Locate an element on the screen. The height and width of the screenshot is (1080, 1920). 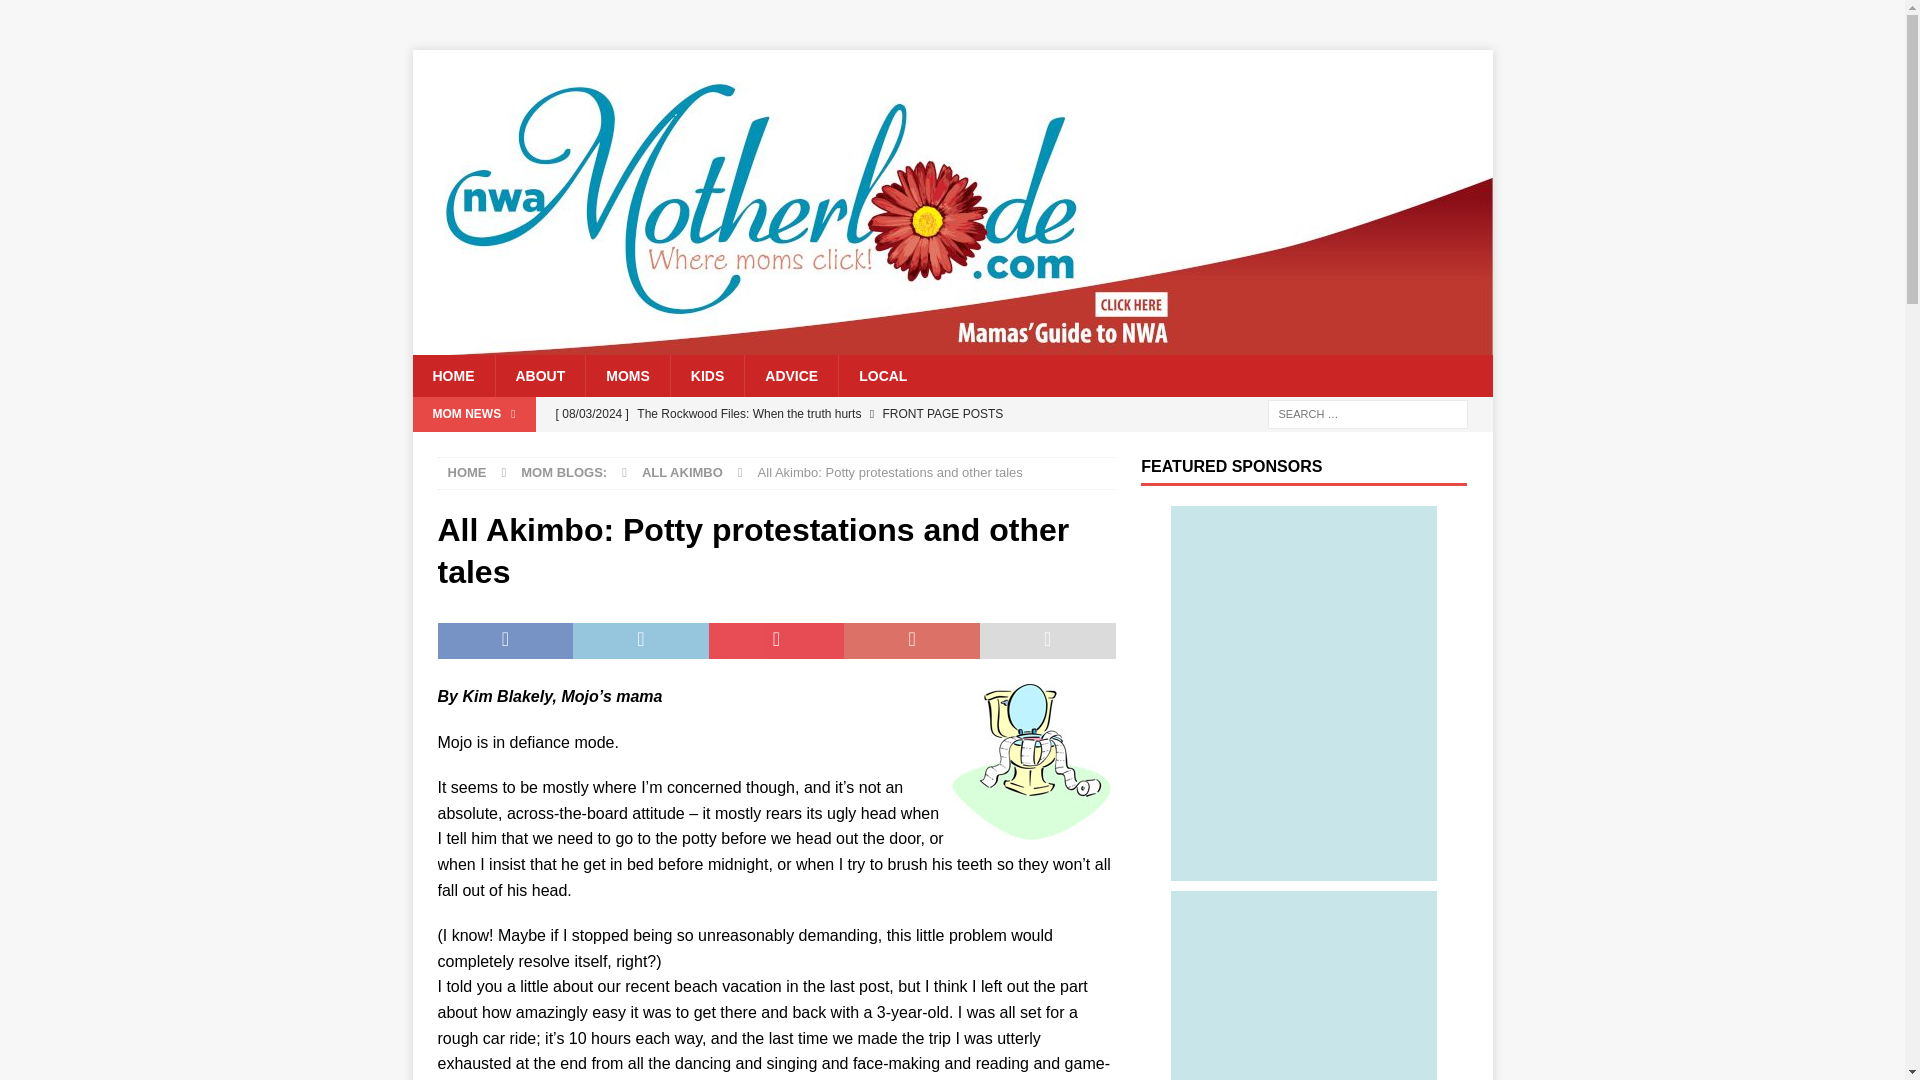
ABOUT is located at coordinates (539, 376).